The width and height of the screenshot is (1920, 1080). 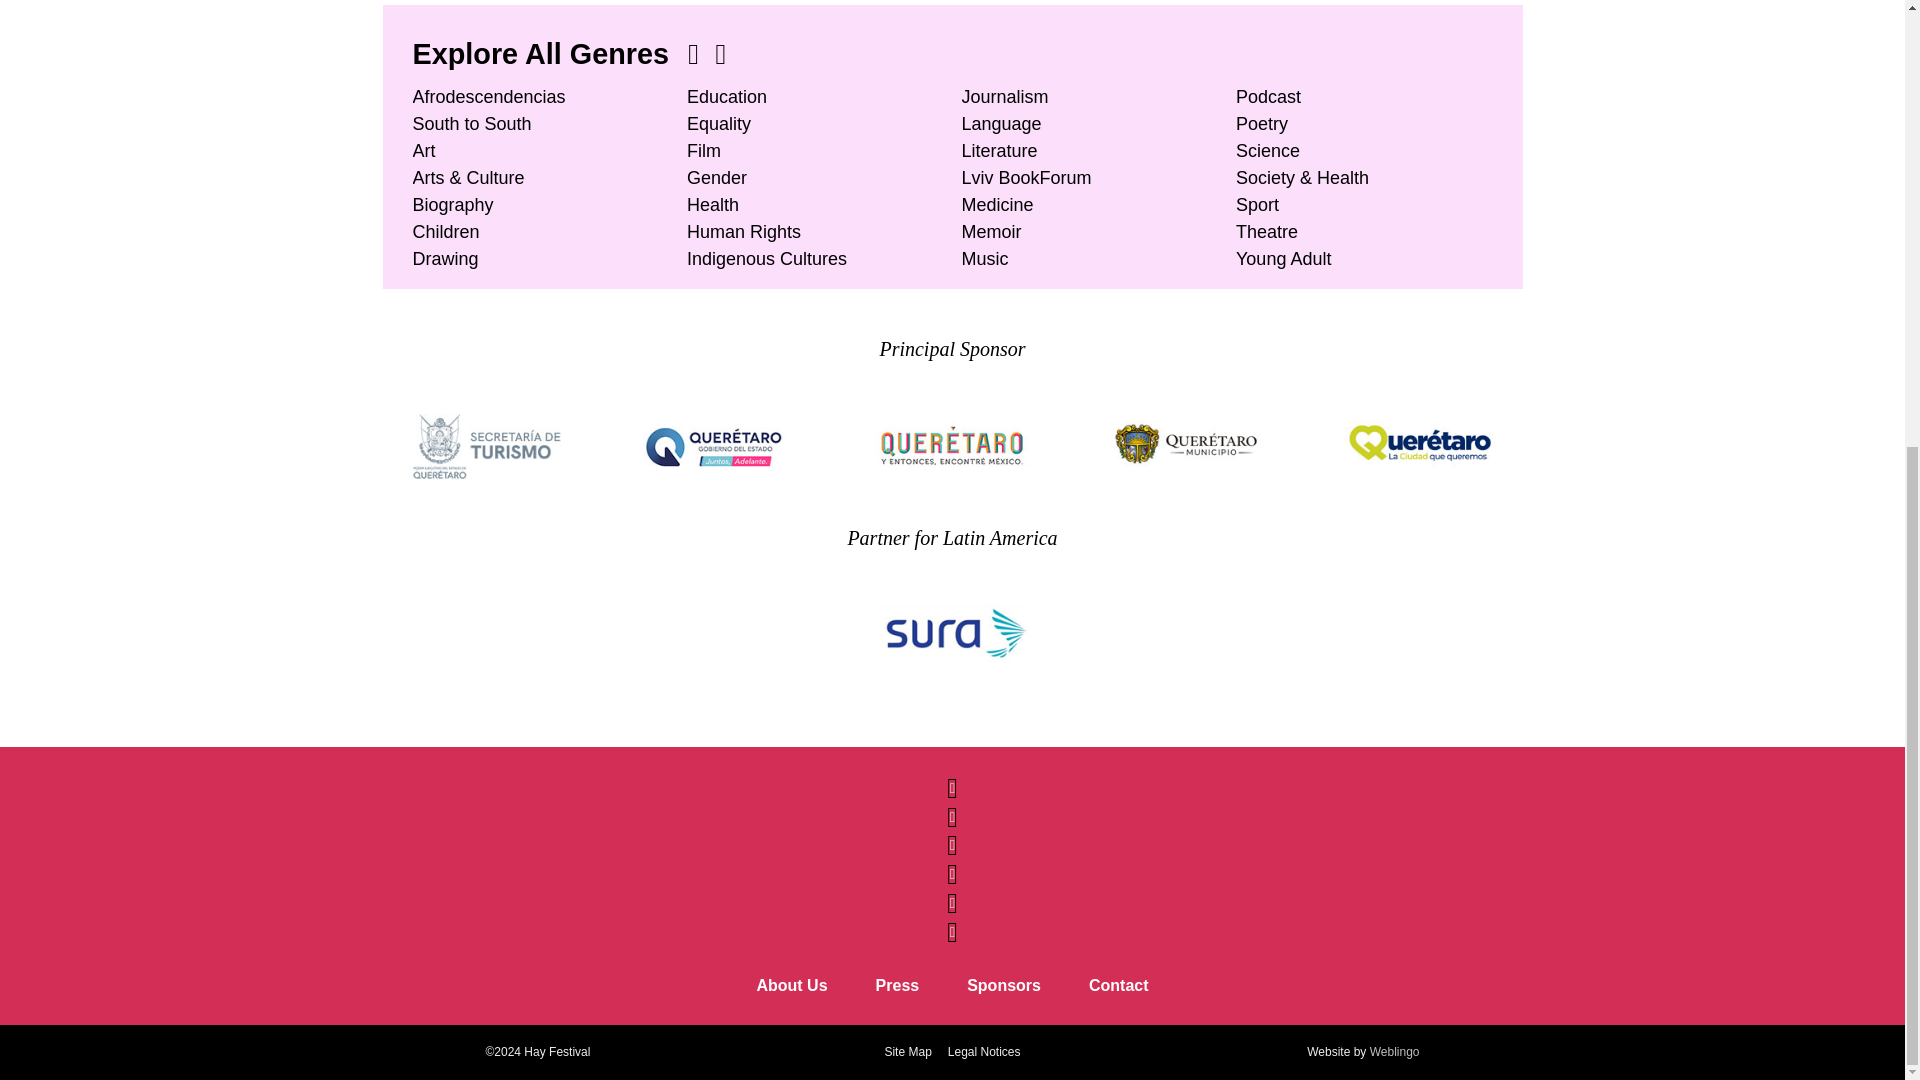 What do you see at coordinates (951, 866) in the screenshot?
I see `Instagram` at bounding box center [951, 866].